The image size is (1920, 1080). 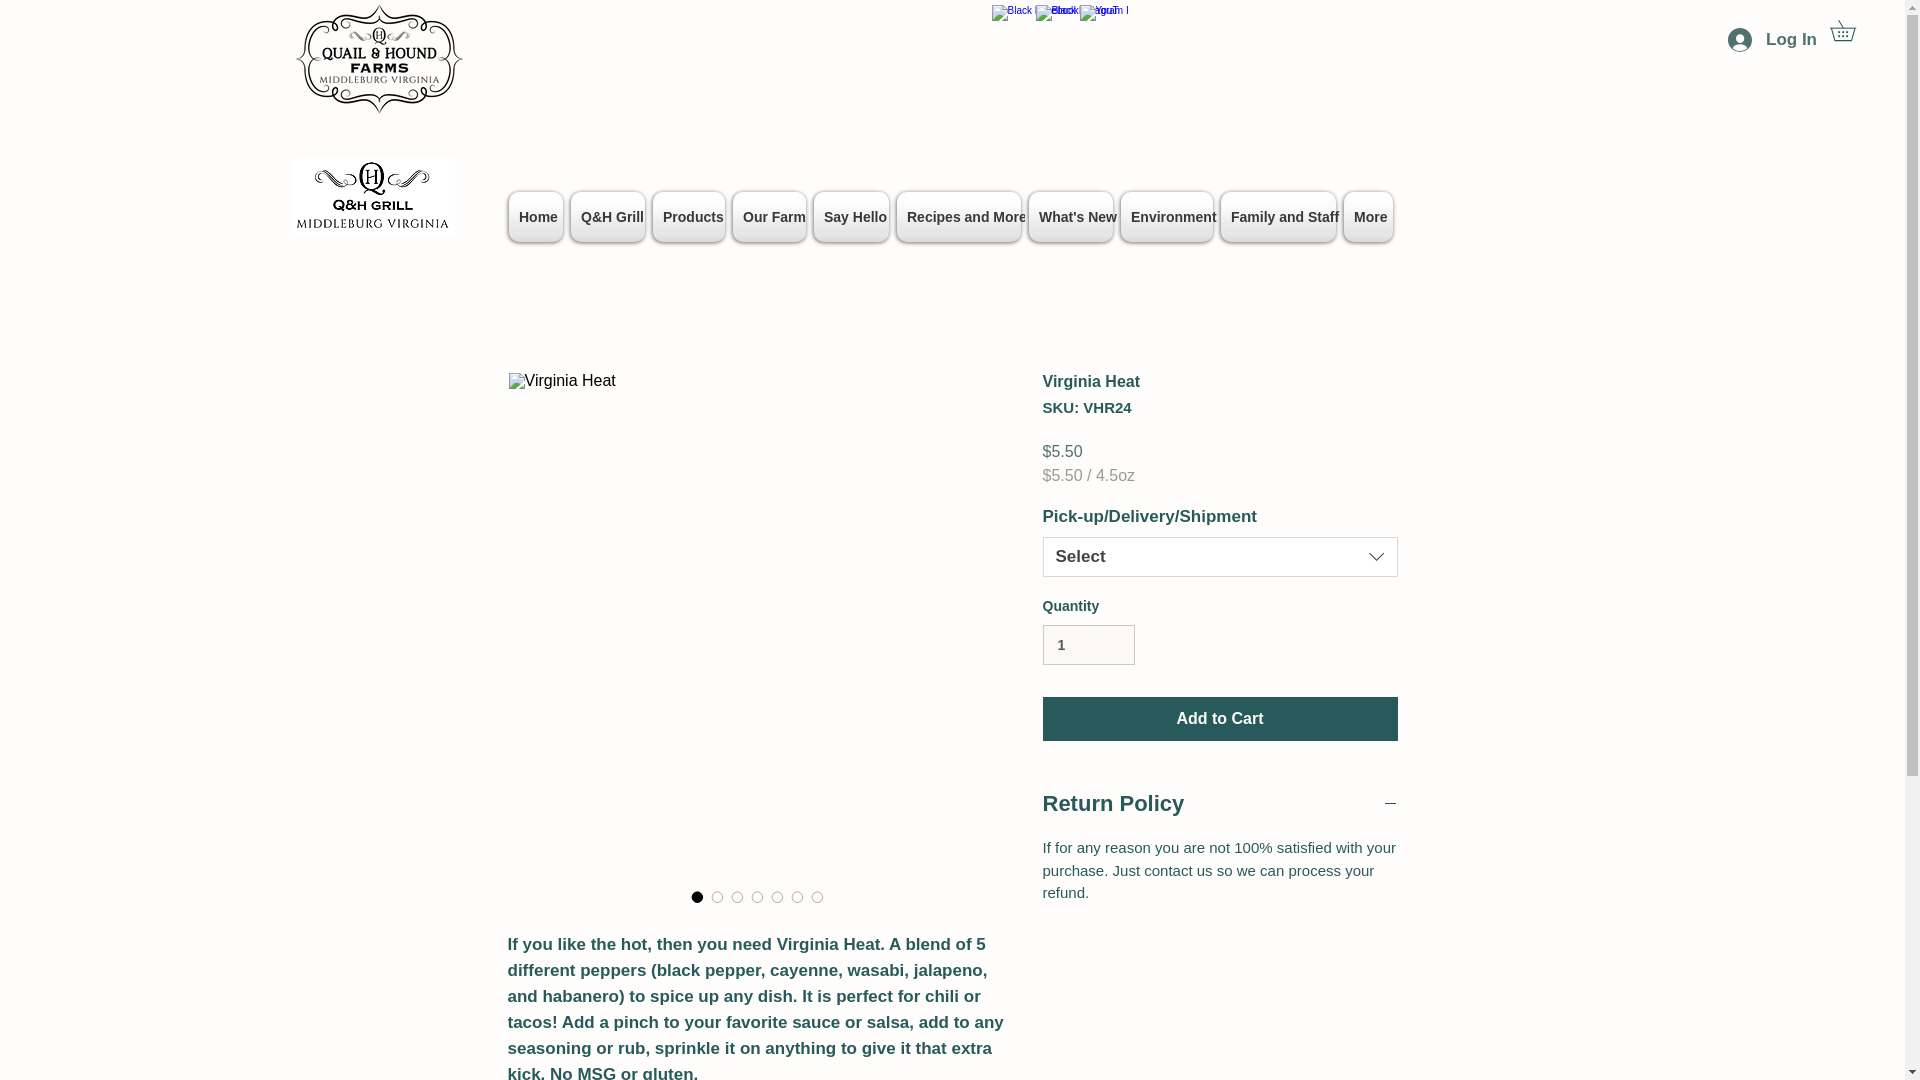 I want to click on Recipes and More, so click(x=958, y=216).